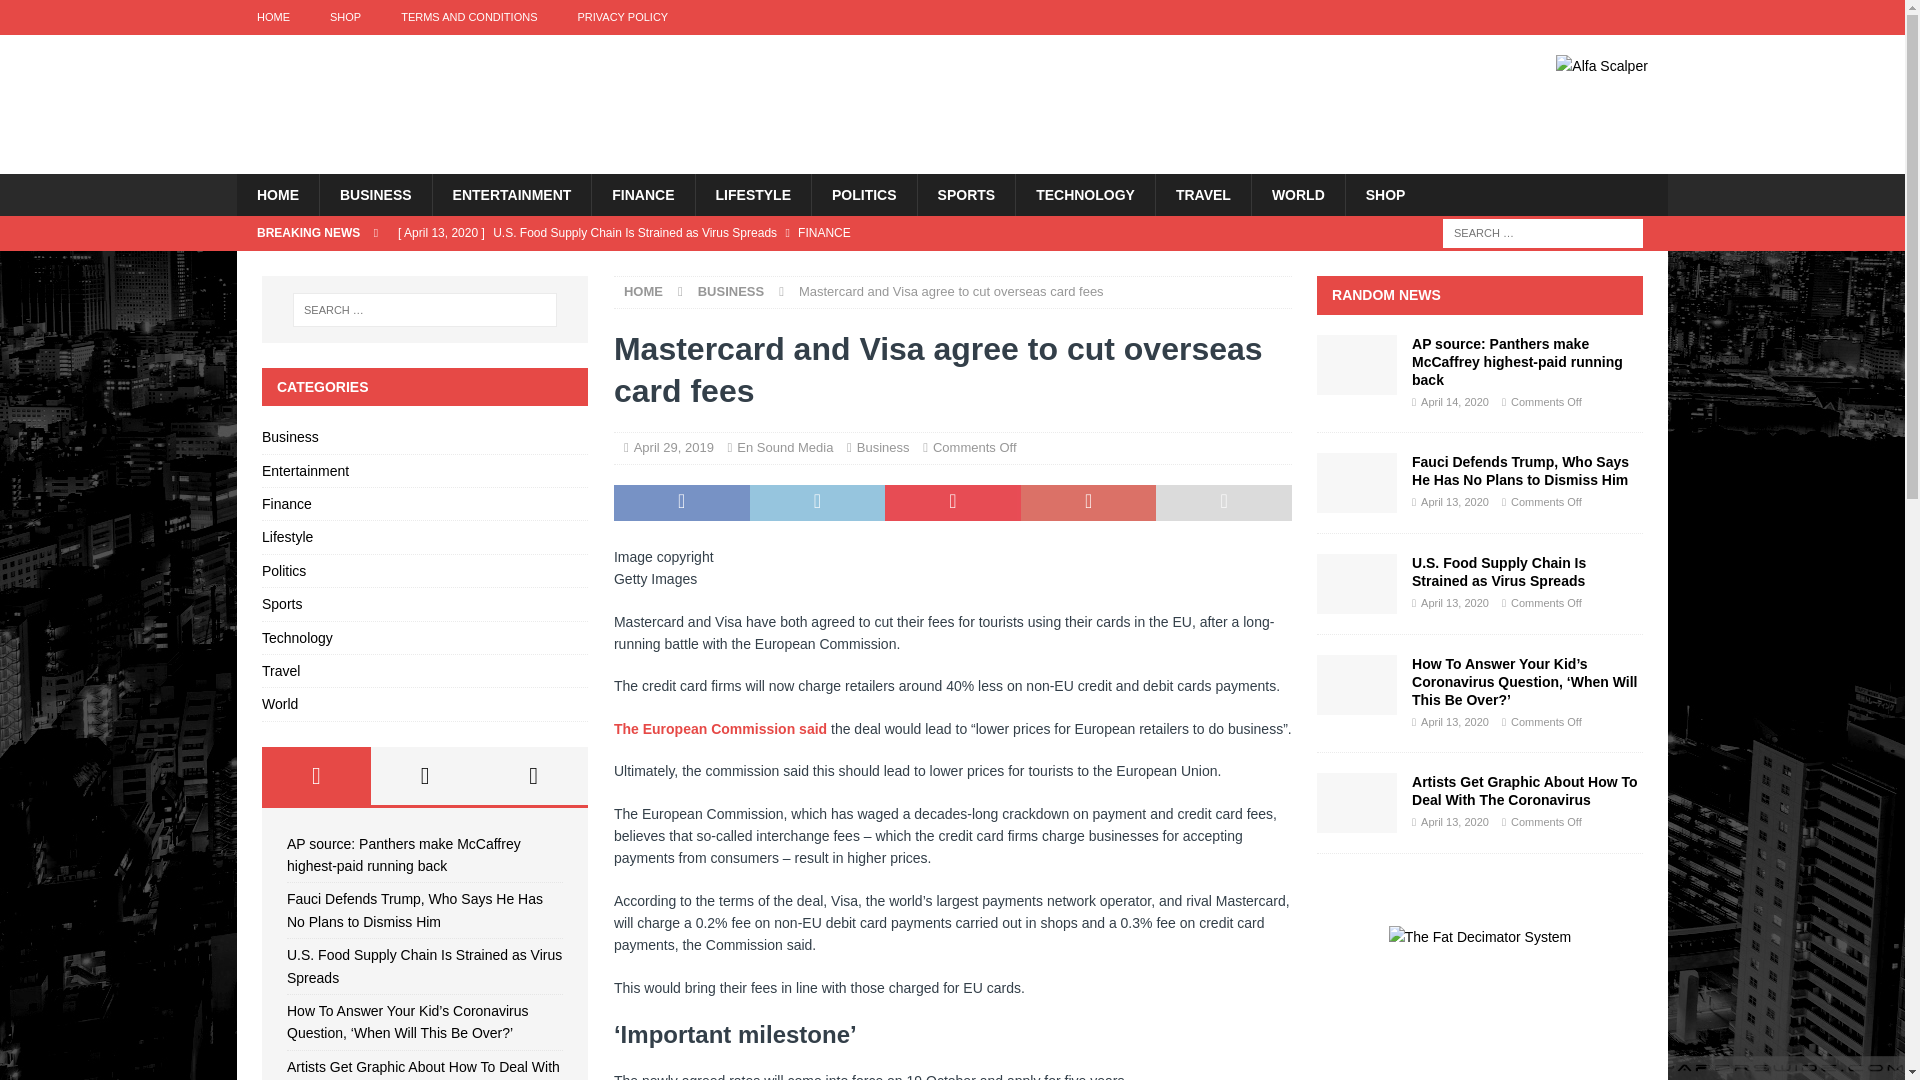  I want to click on HOME, so click(272, 17).